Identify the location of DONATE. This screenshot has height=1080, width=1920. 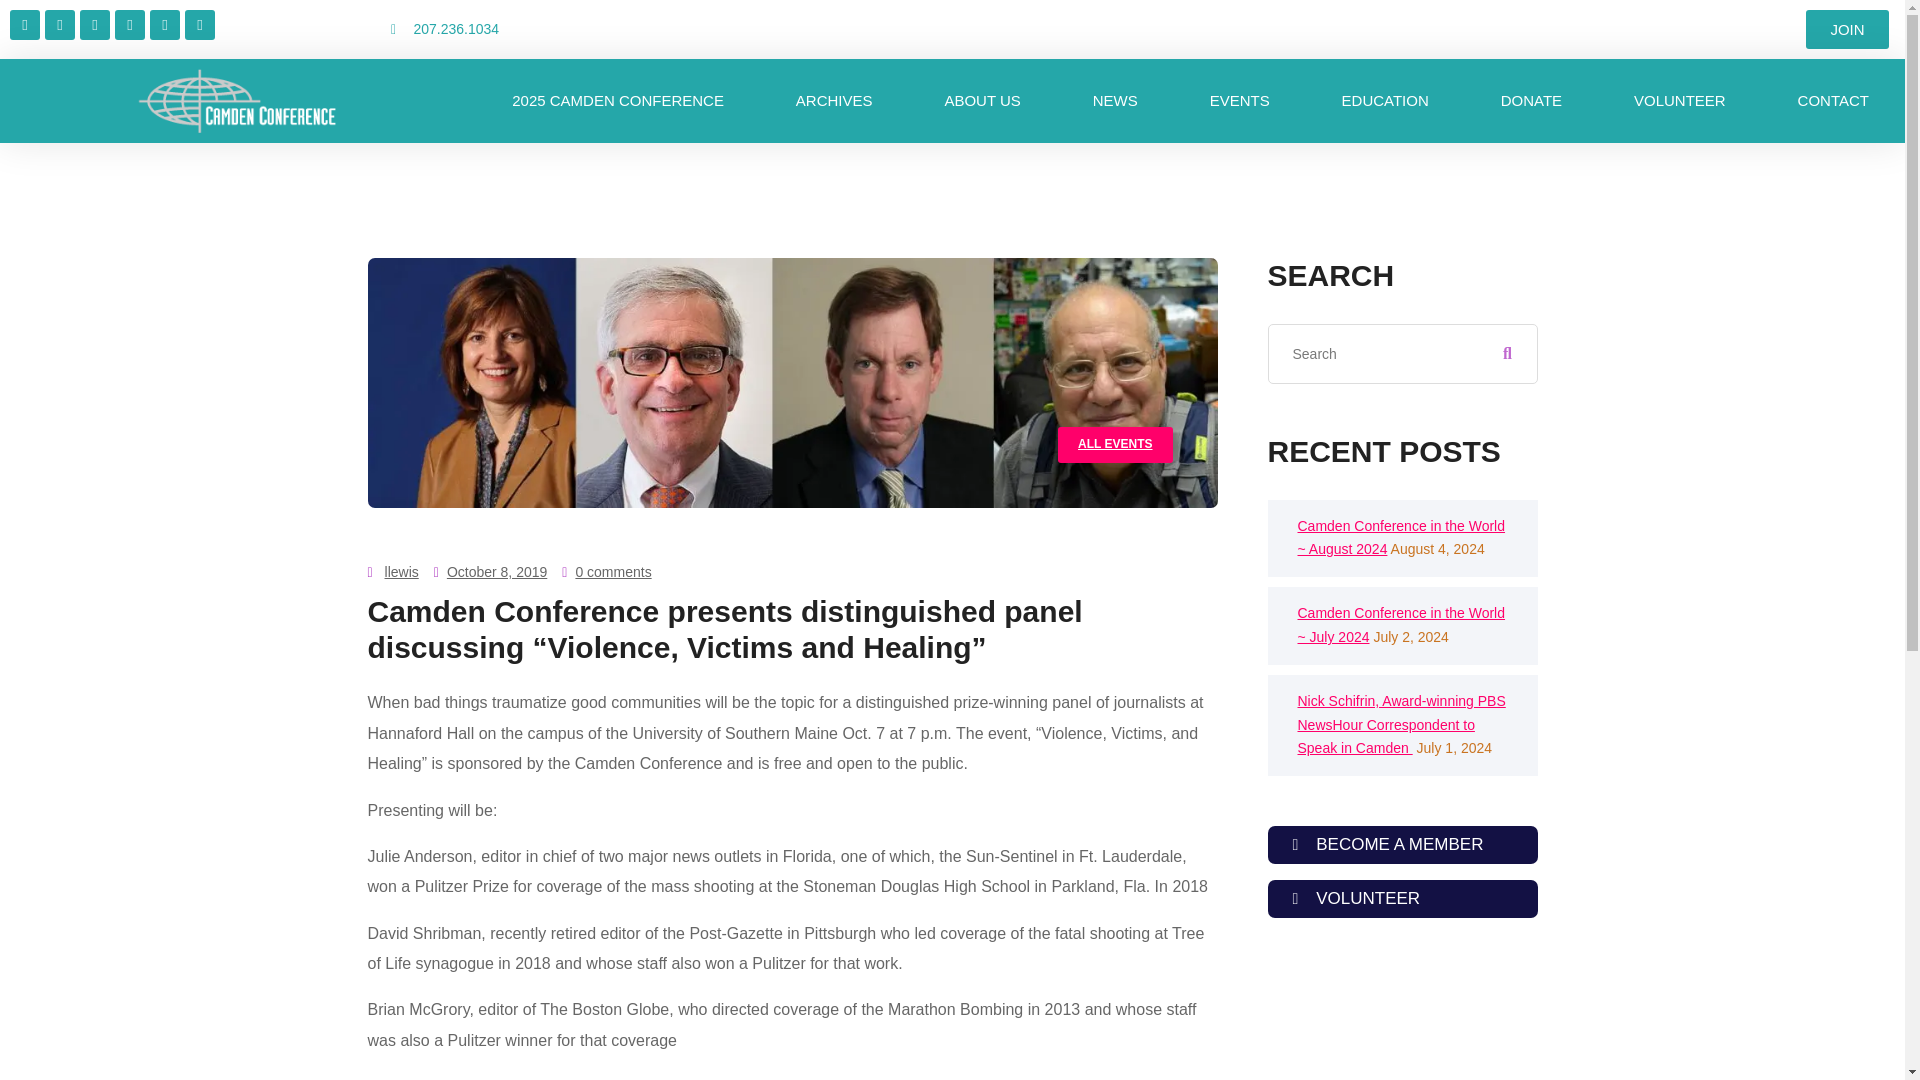
(1530, 100).